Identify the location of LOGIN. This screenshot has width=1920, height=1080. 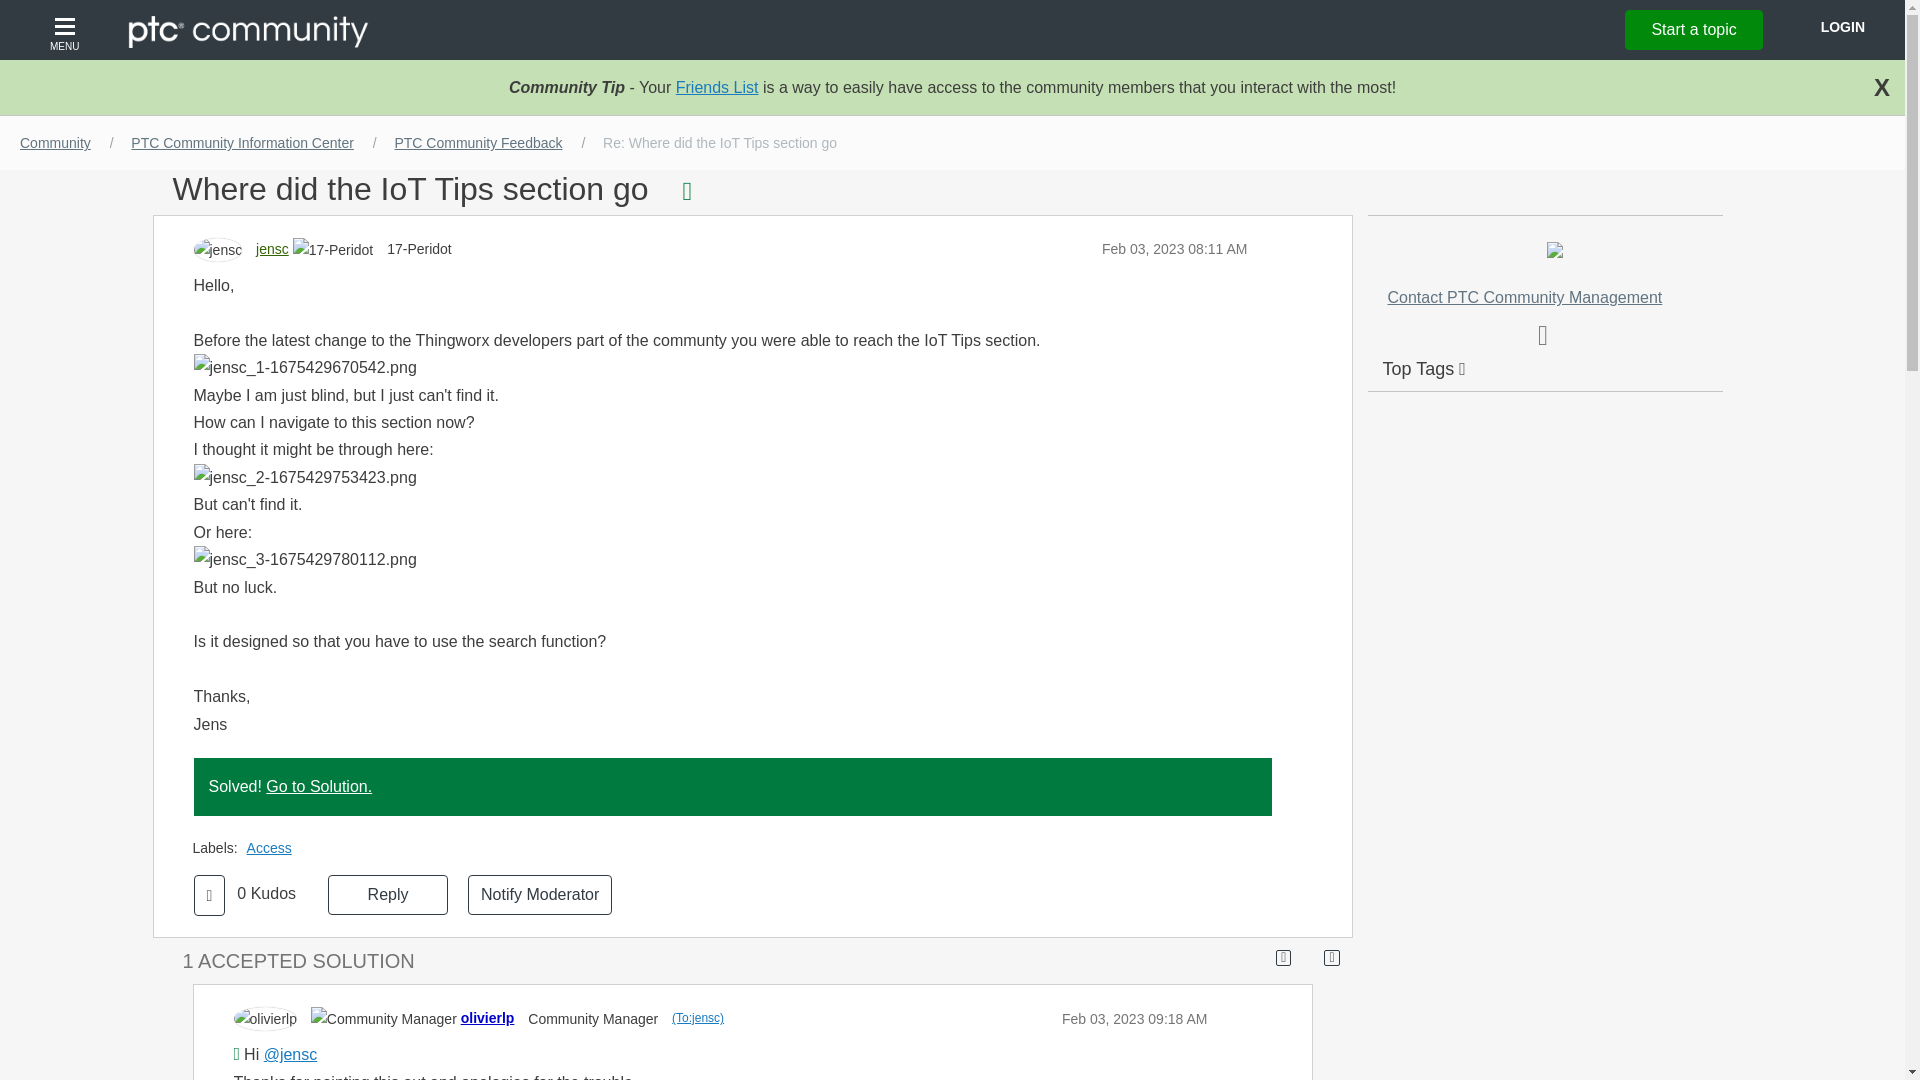
(1842, 26).